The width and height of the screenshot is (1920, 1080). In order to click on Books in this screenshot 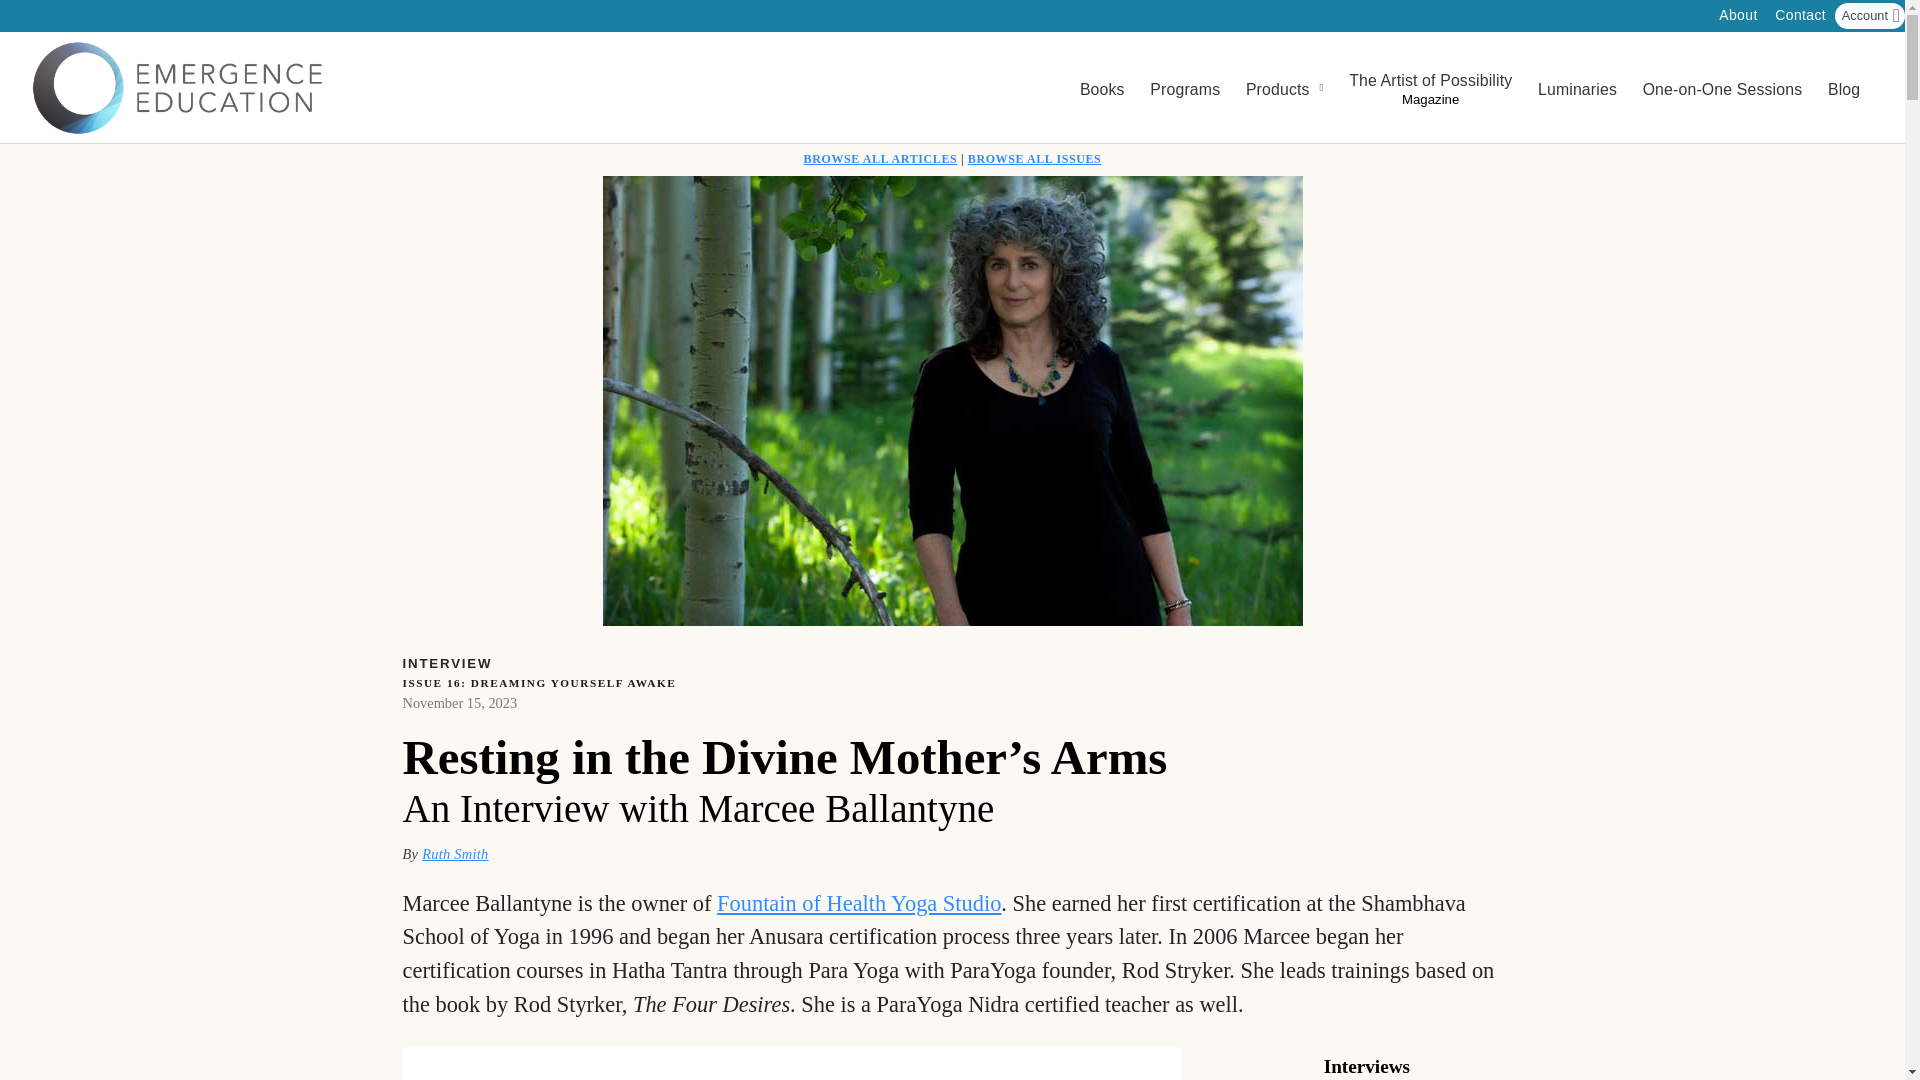, I will do `click(1102, 88)`.